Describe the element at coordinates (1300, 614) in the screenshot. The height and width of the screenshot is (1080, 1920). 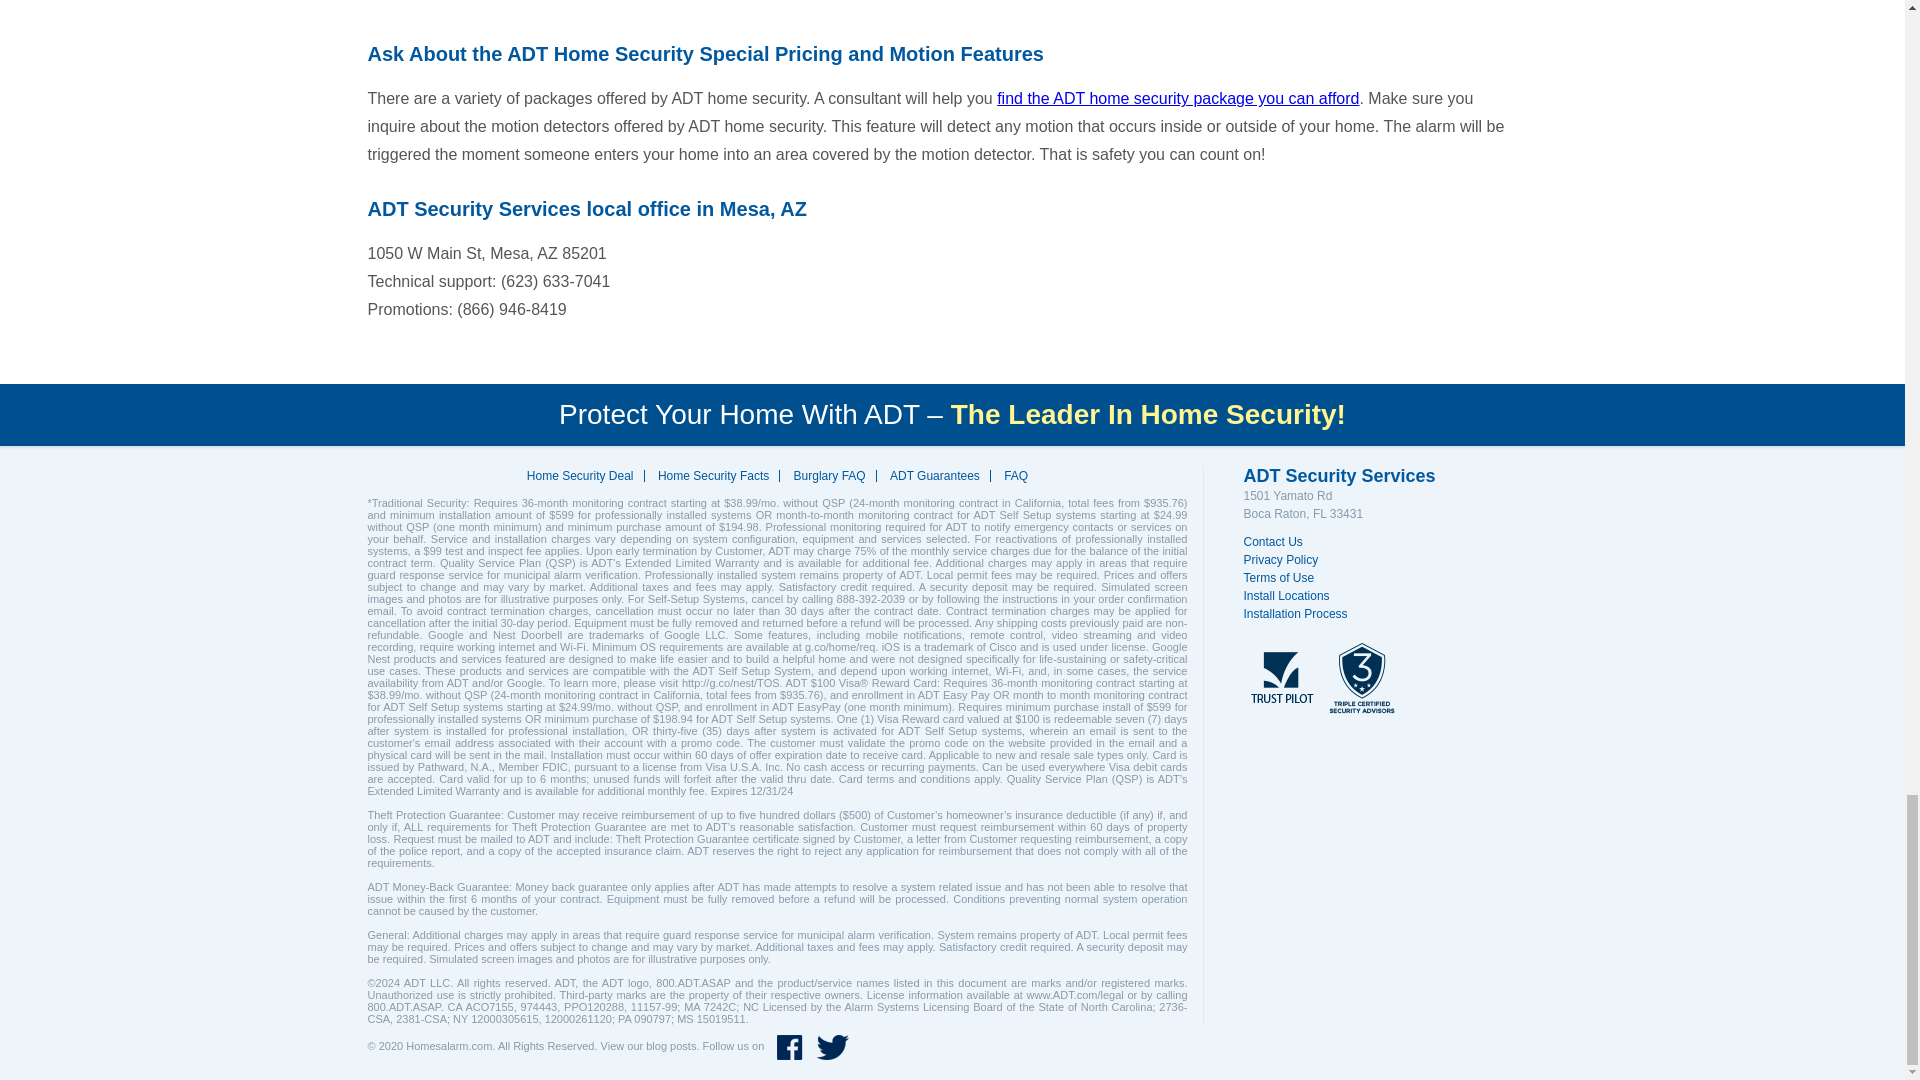
I see `Installation Process` at that location.